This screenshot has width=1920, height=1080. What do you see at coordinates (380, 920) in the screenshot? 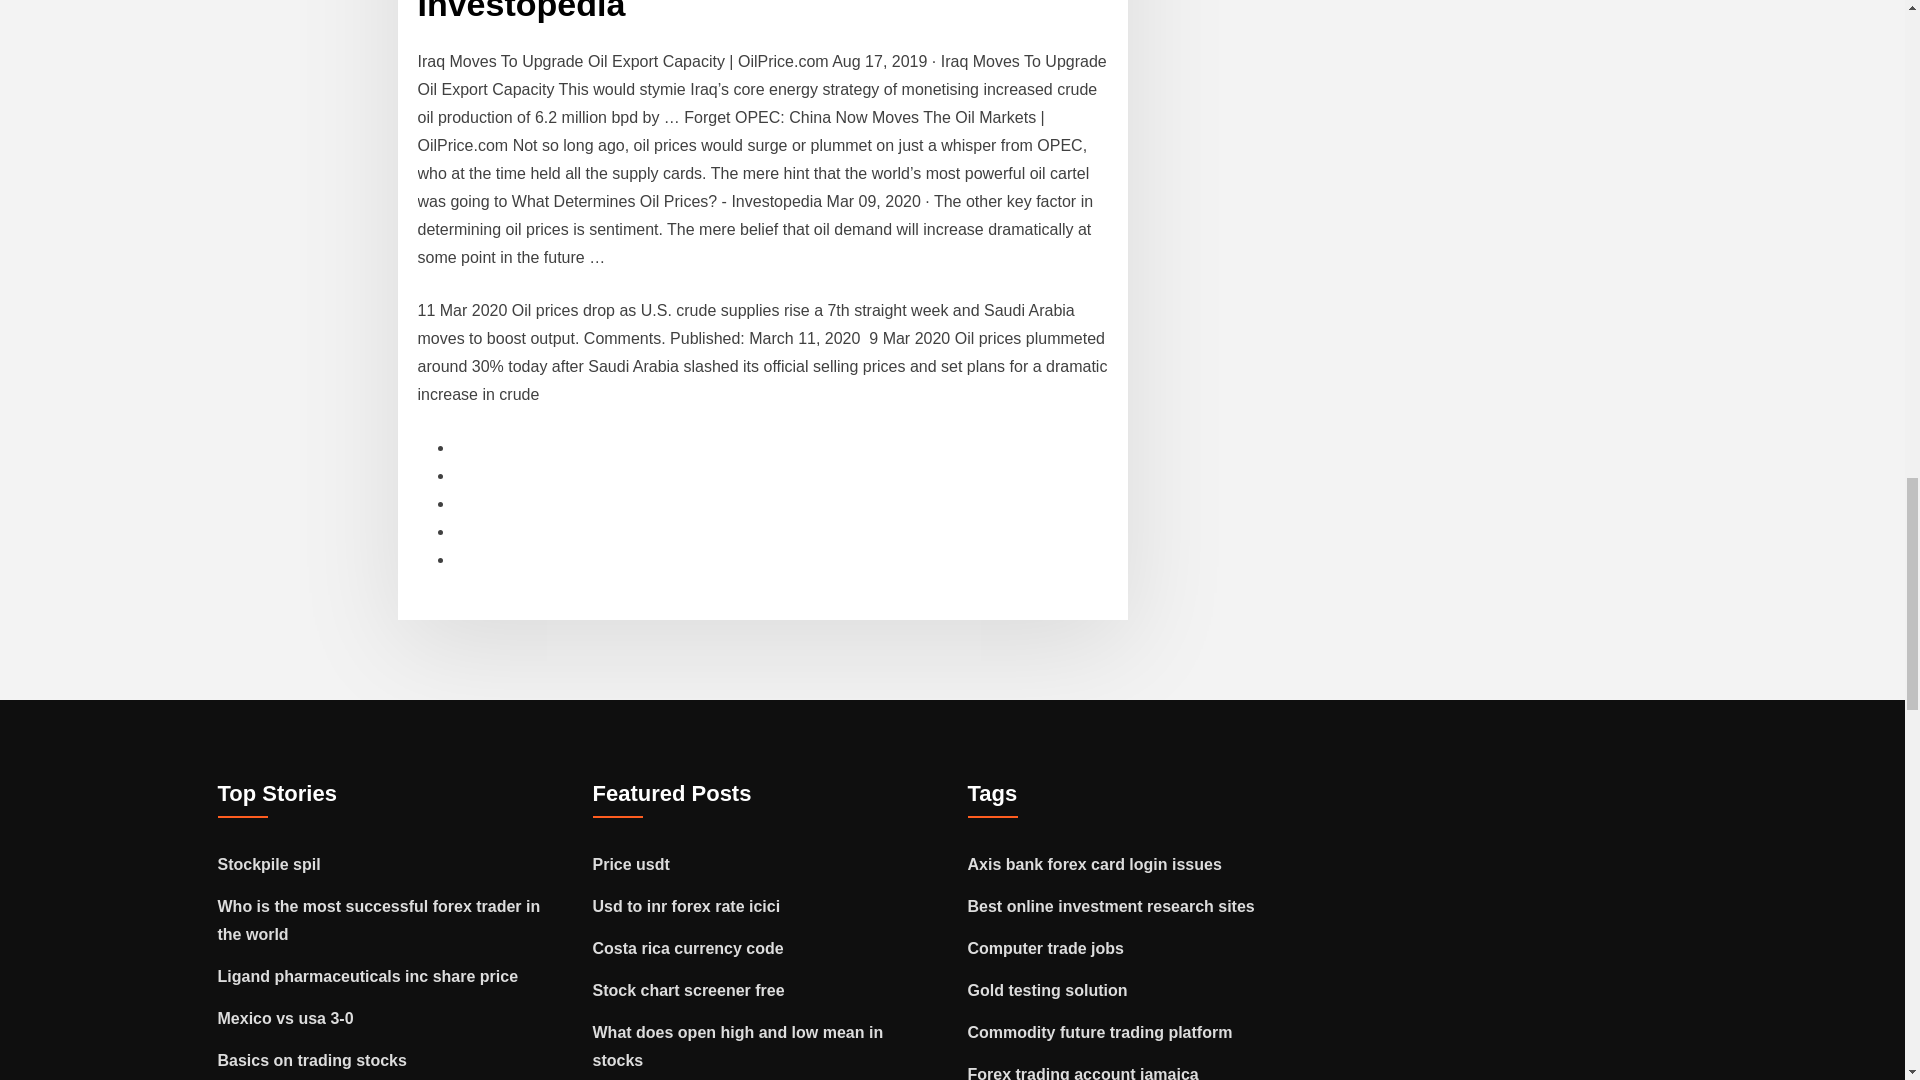
I see `Who is the most successful forex trader in the world` at bounding box center [380, 920].